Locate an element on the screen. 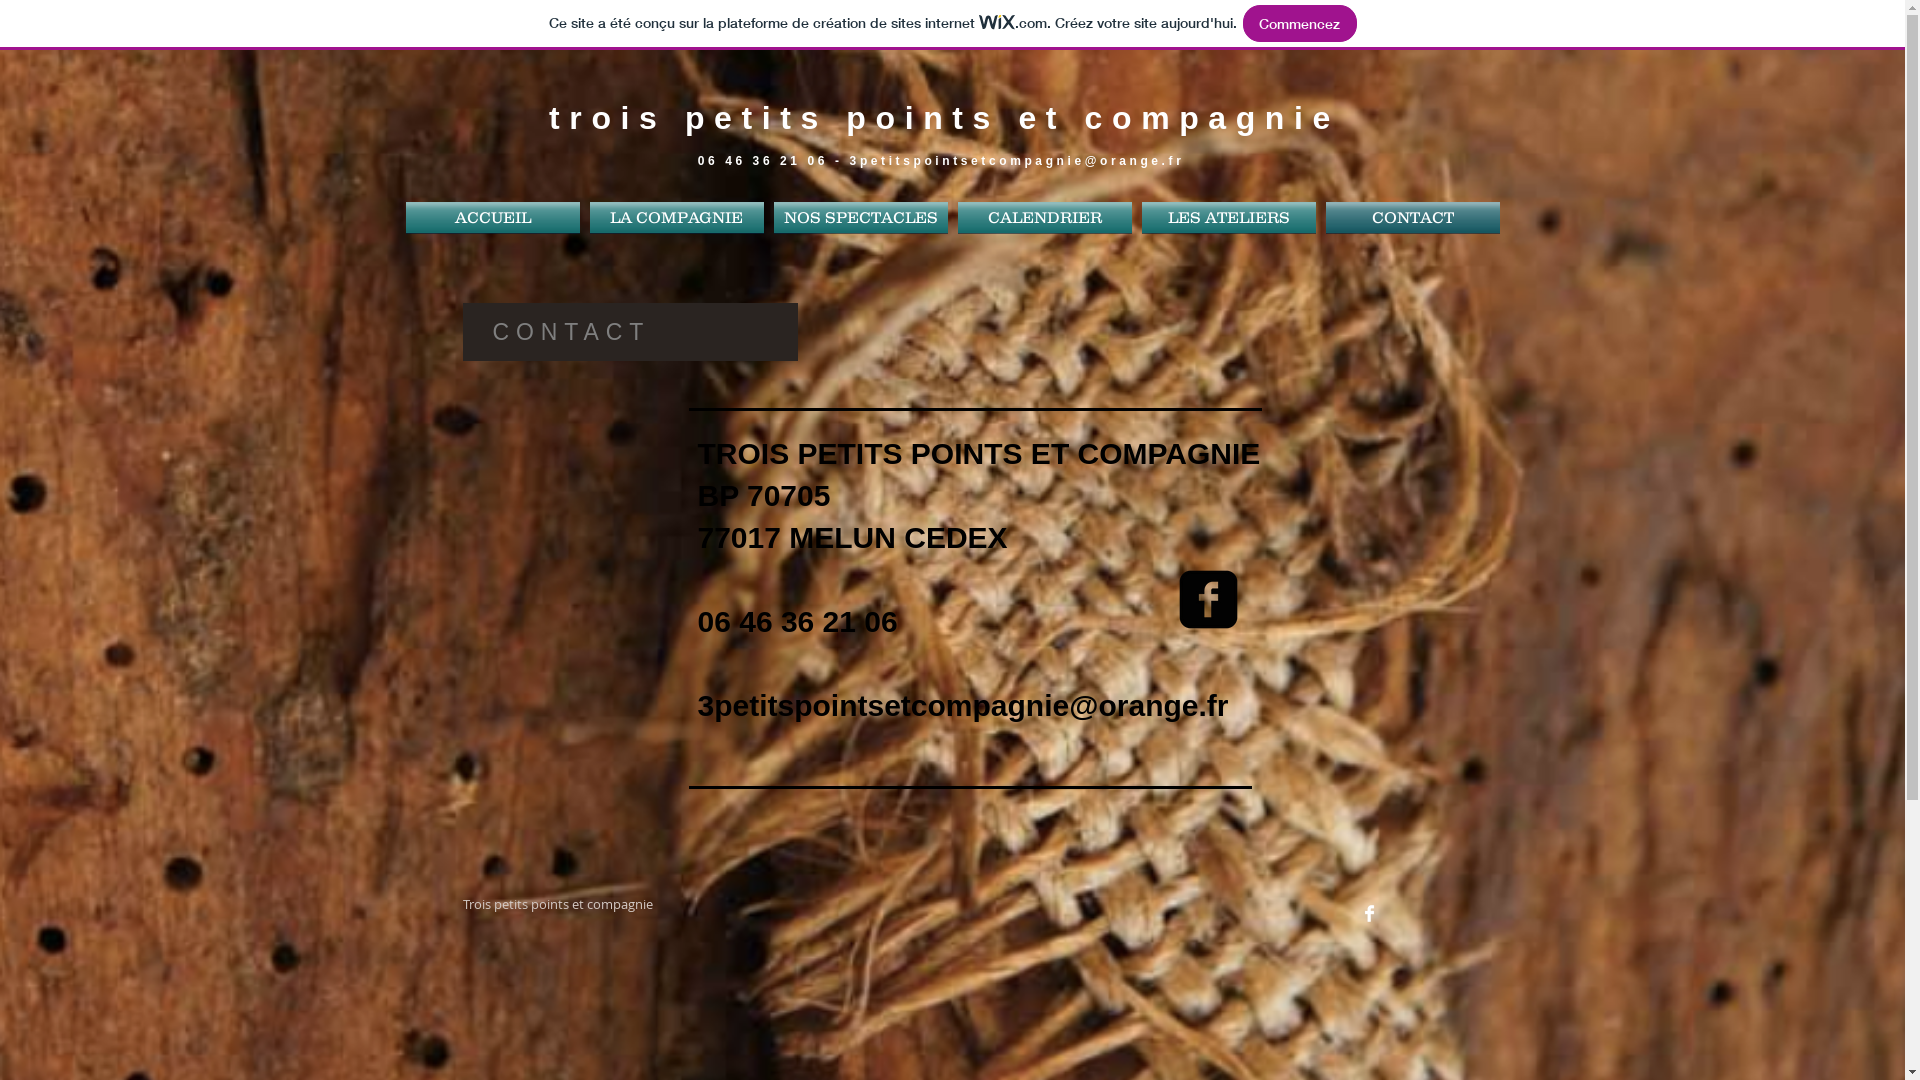 The height and width of the screenshot is (1080, 1920). CALENDRIER is located at coordinates (1045, 218).